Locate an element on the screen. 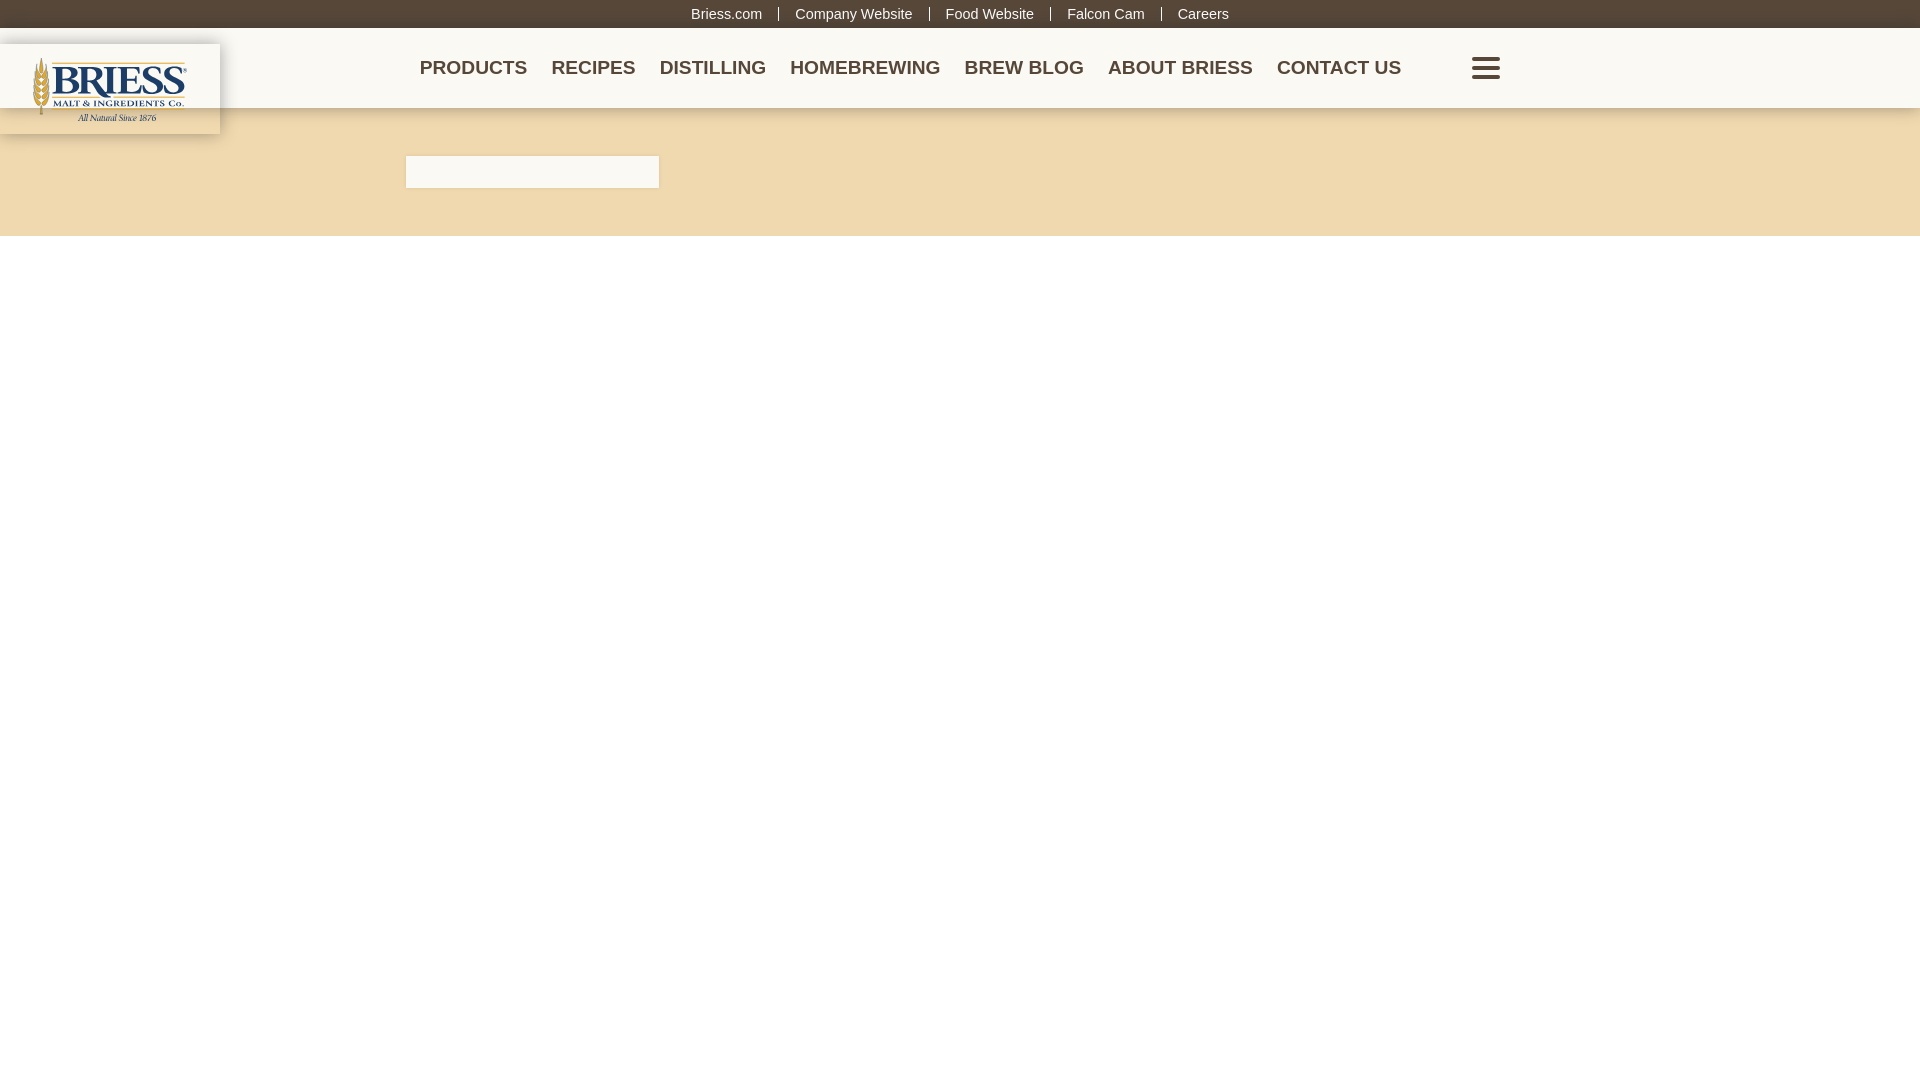  Food Website is located at coordinates (990, 14).